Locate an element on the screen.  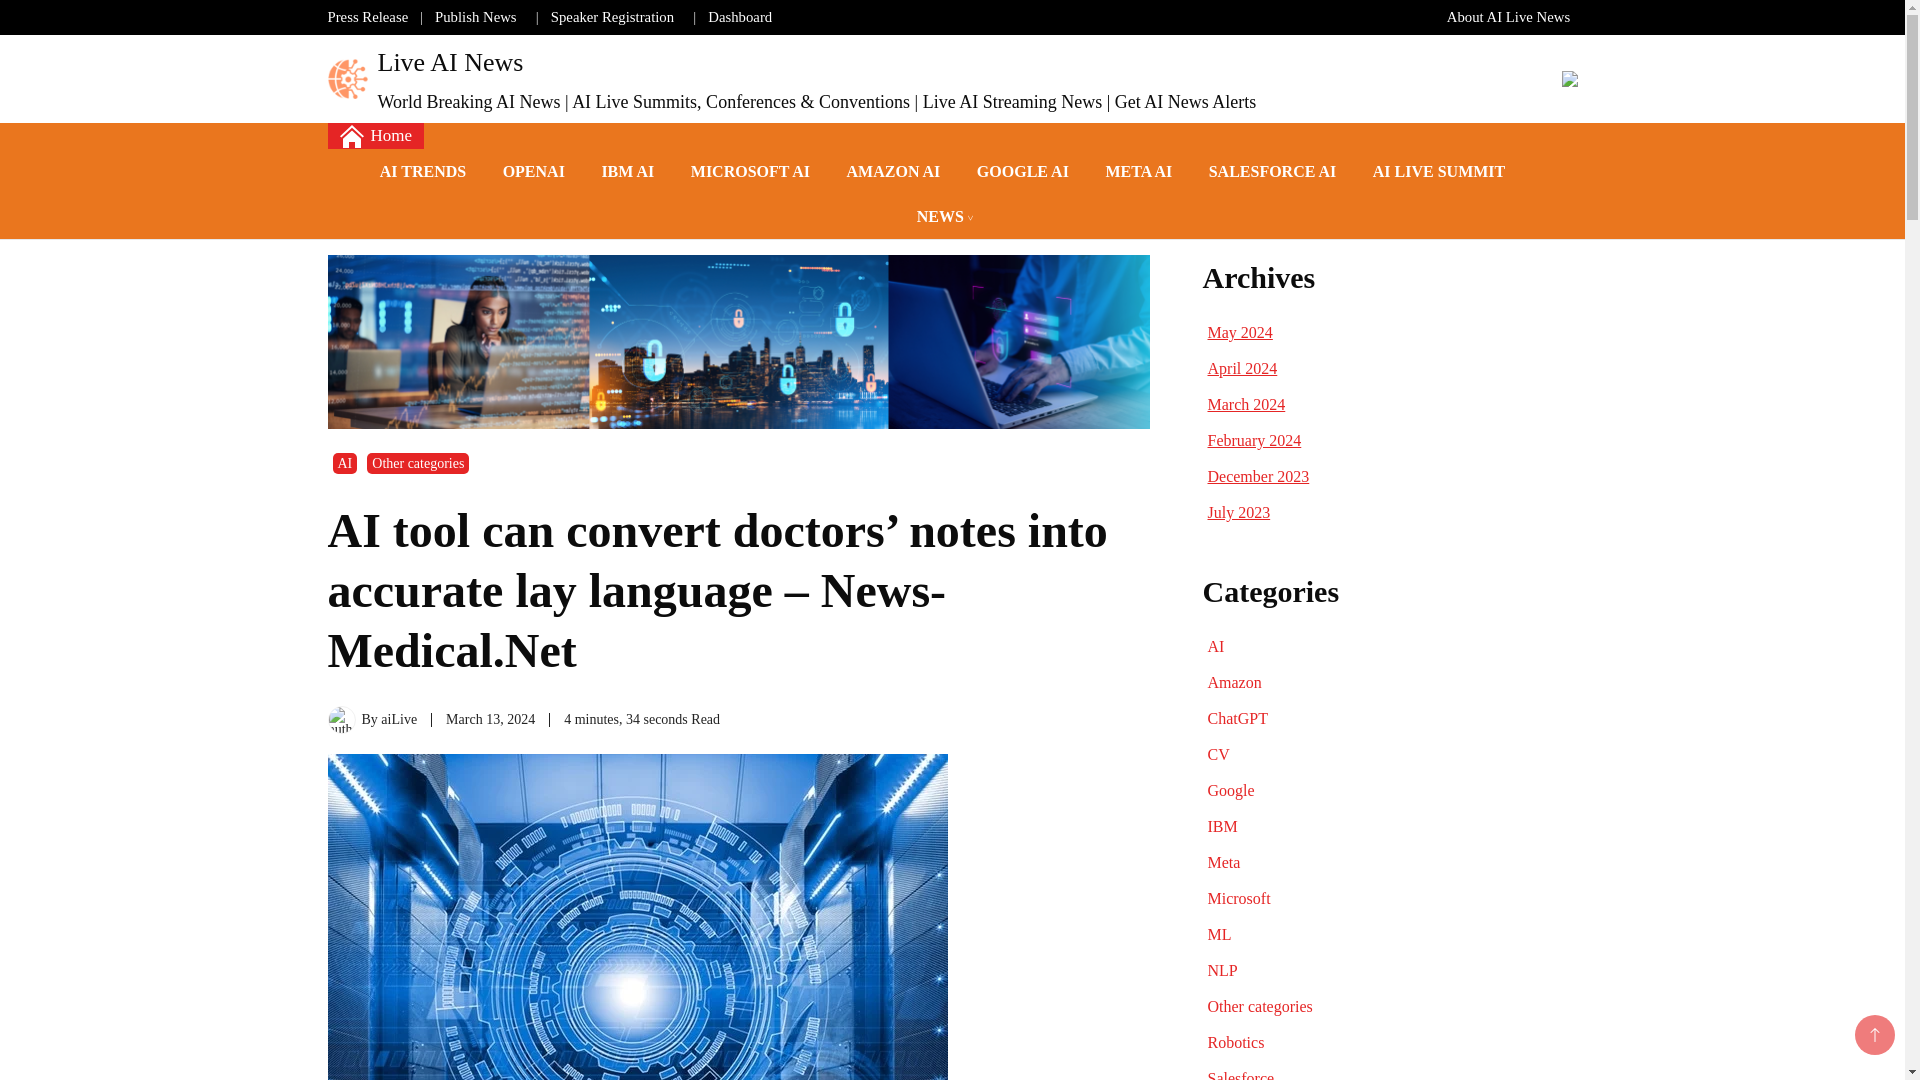
OPENAI is located at coordinates (534, 172).